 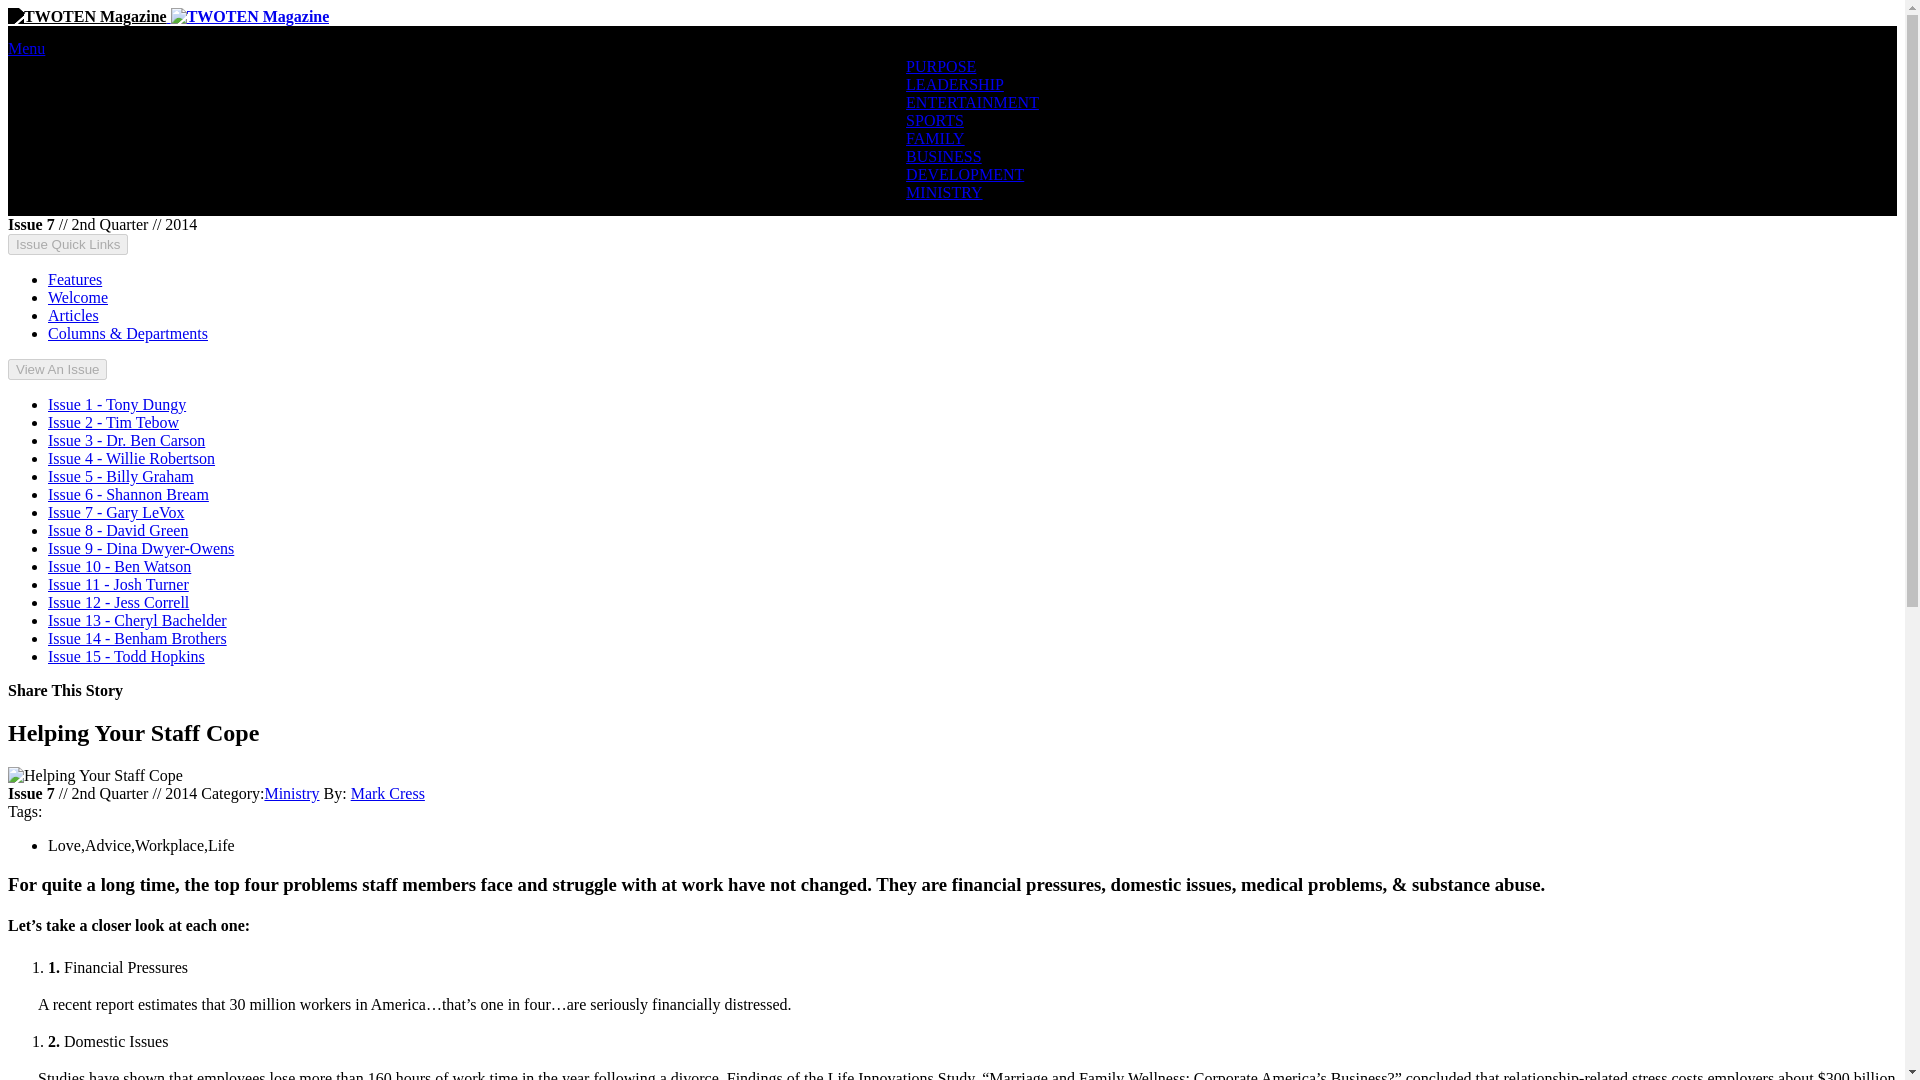 What do you see at coordinates (944, 156) in the screenshot?
I see `BUSINESS` at bounding box center [944, 156].